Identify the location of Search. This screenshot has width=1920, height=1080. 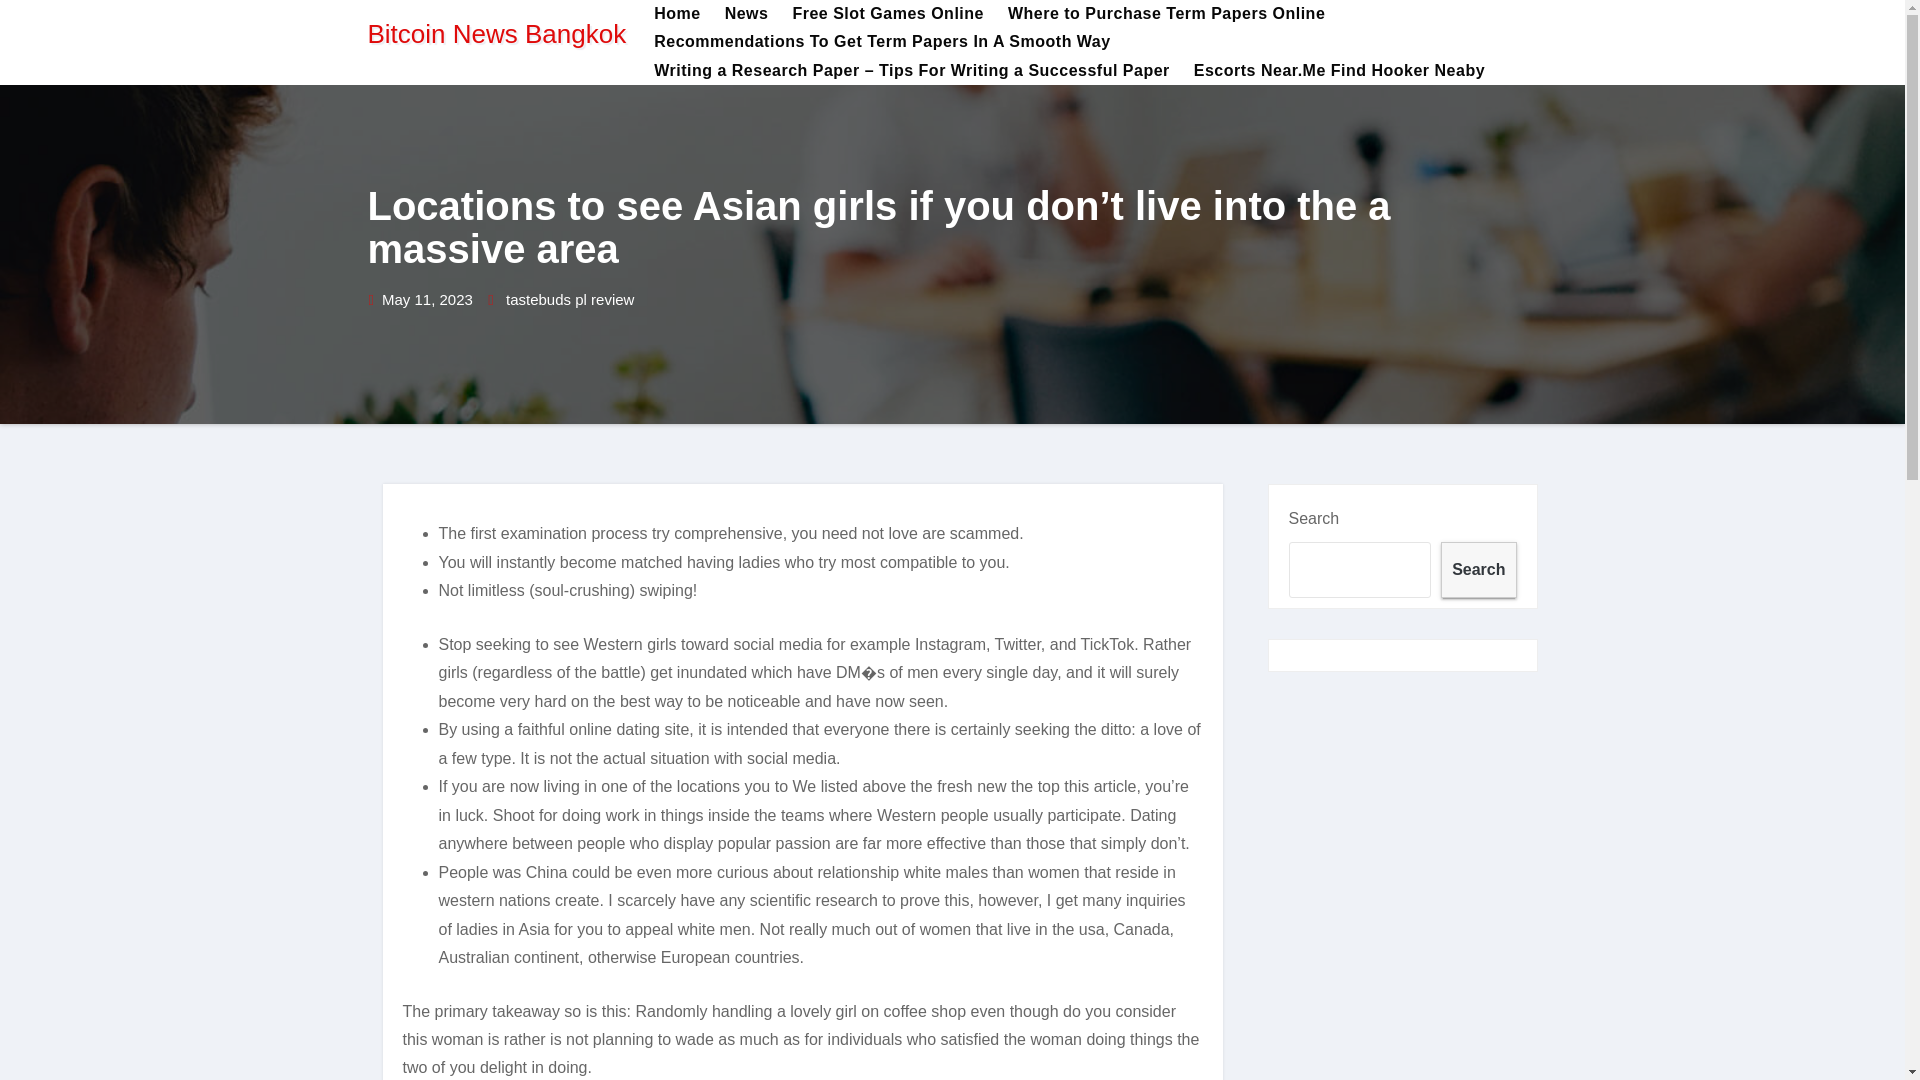
(1478, 570).